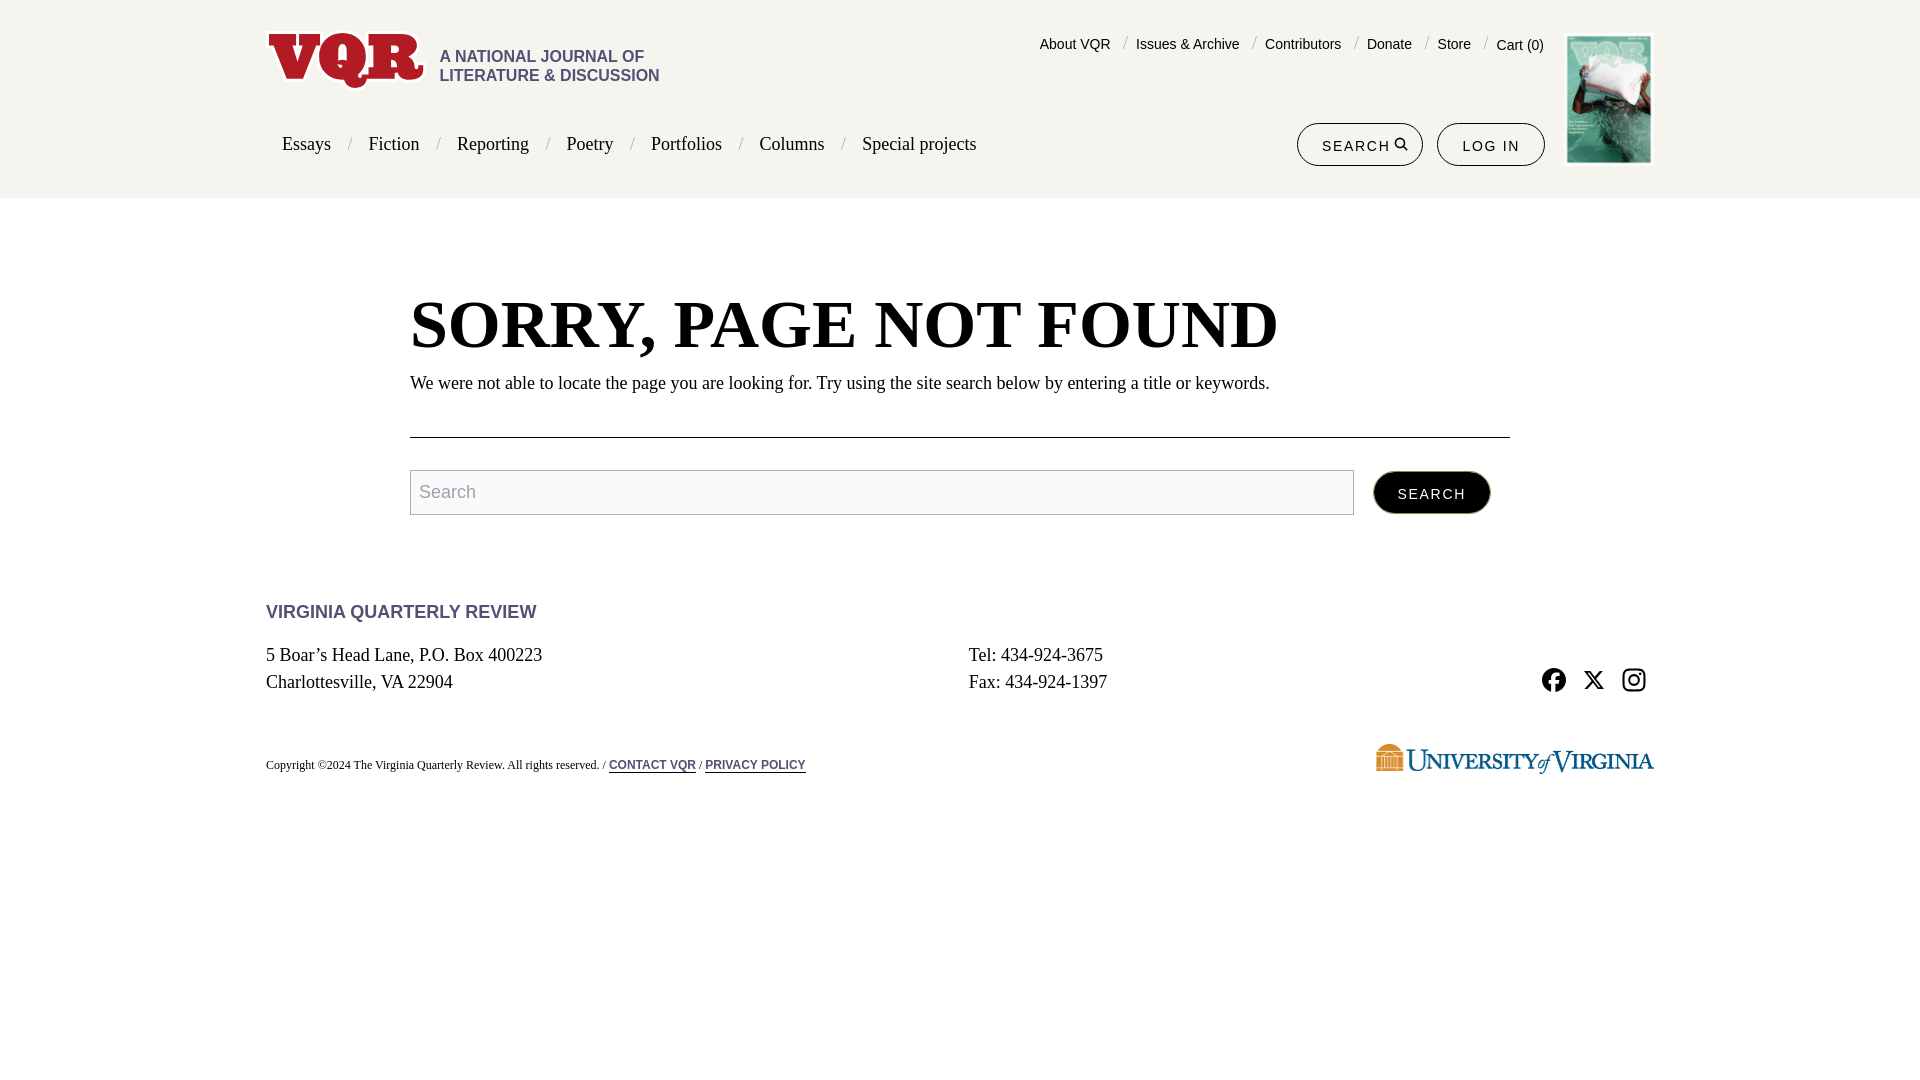 Image resolution: width=1920 pixels, height=1080 pixels. What do you see at coordinates (1634, 678) in the screenshot?
I see `Instagram` at bounding box center [1634, 678].